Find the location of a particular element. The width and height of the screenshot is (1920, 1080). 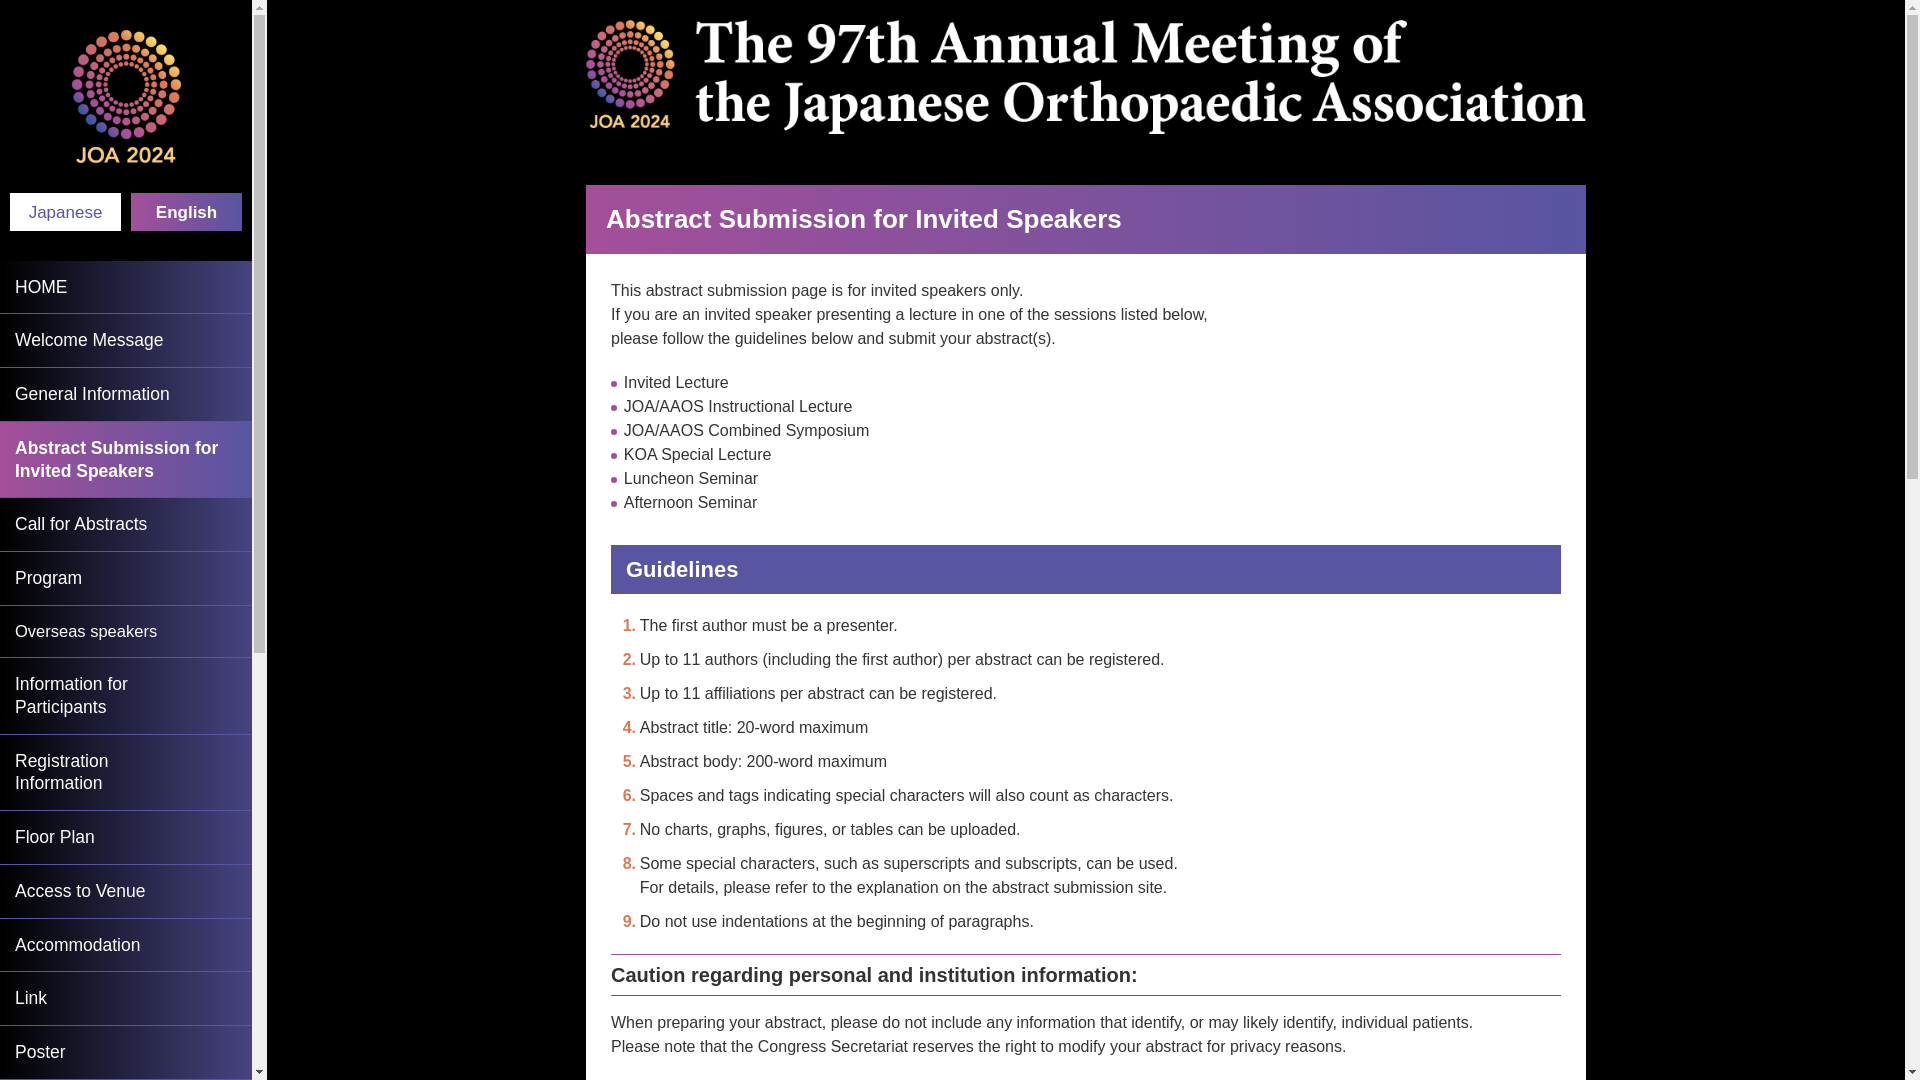

Accommodation is located at coordinates (126, 287).